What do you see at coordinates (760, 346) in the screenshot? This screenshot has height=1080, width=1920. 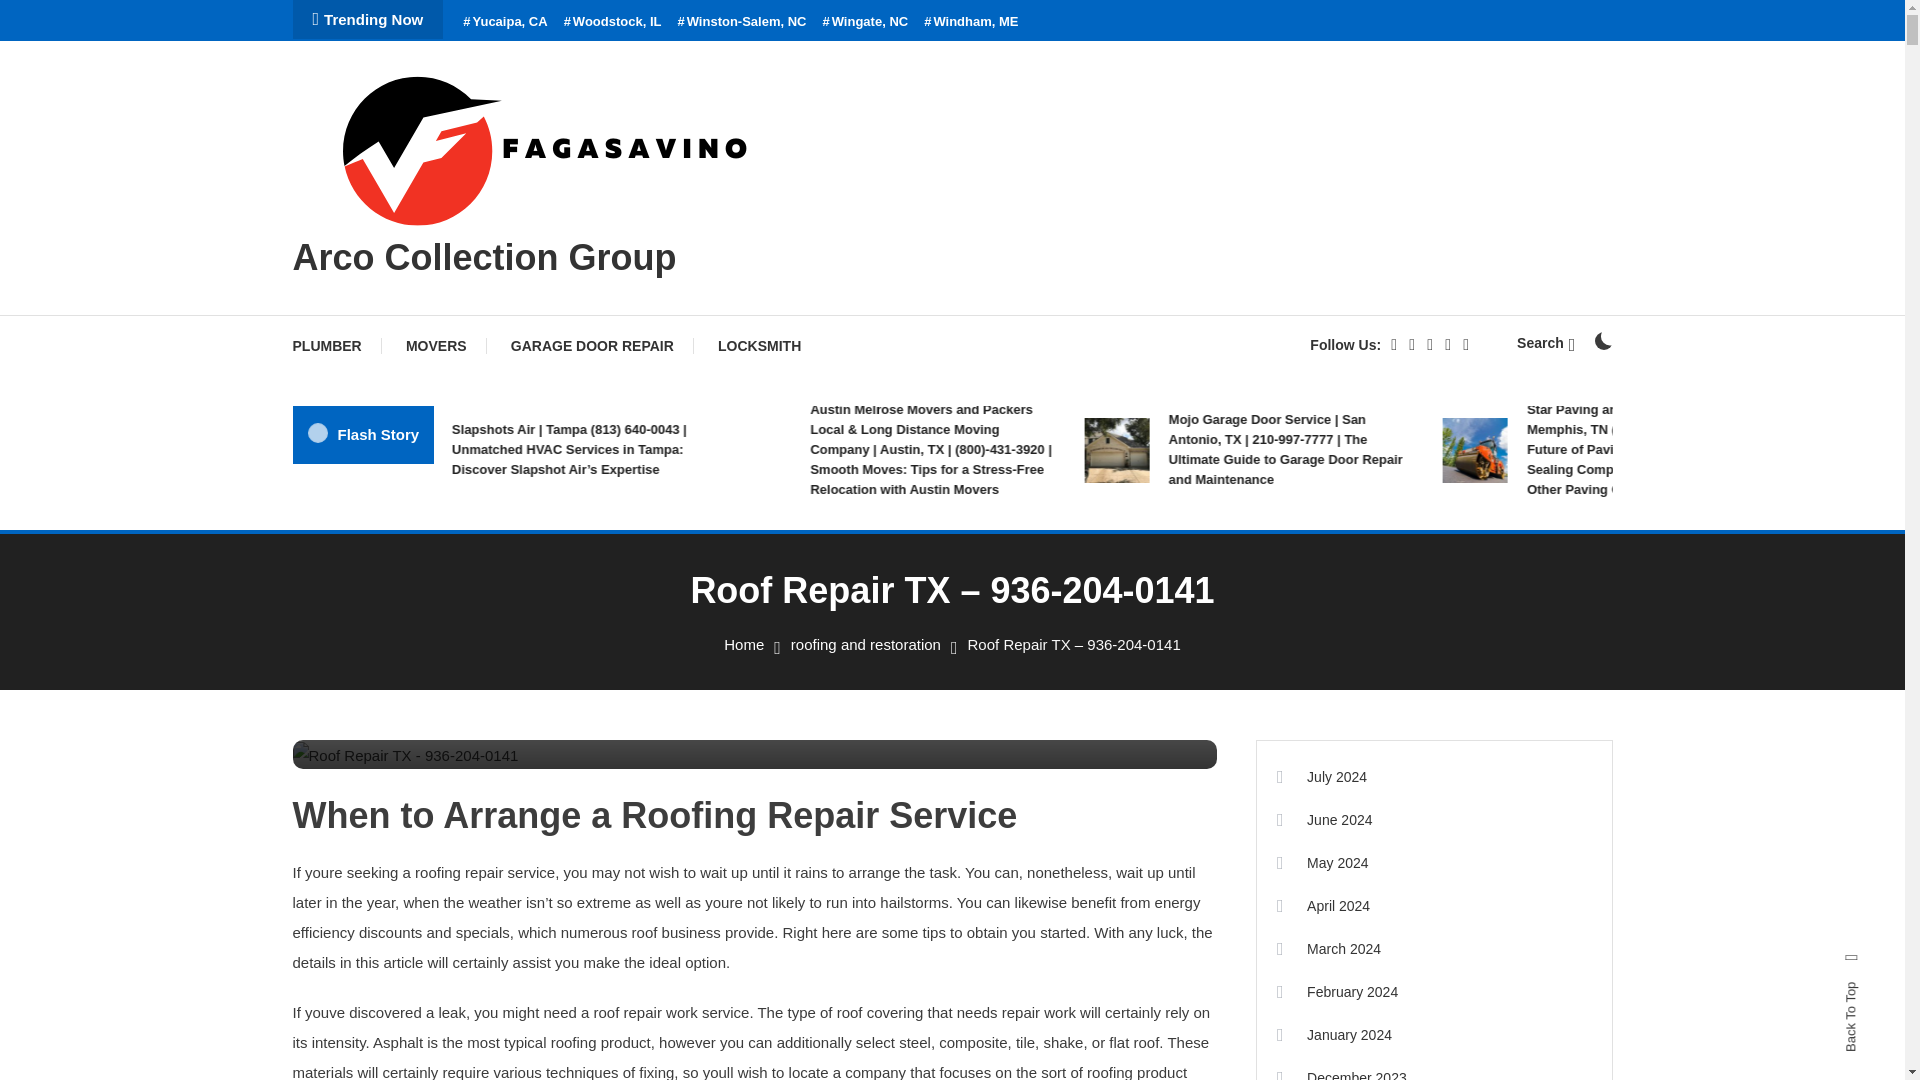 I see `LOCKSMITH` at bounding box center [760, 346].